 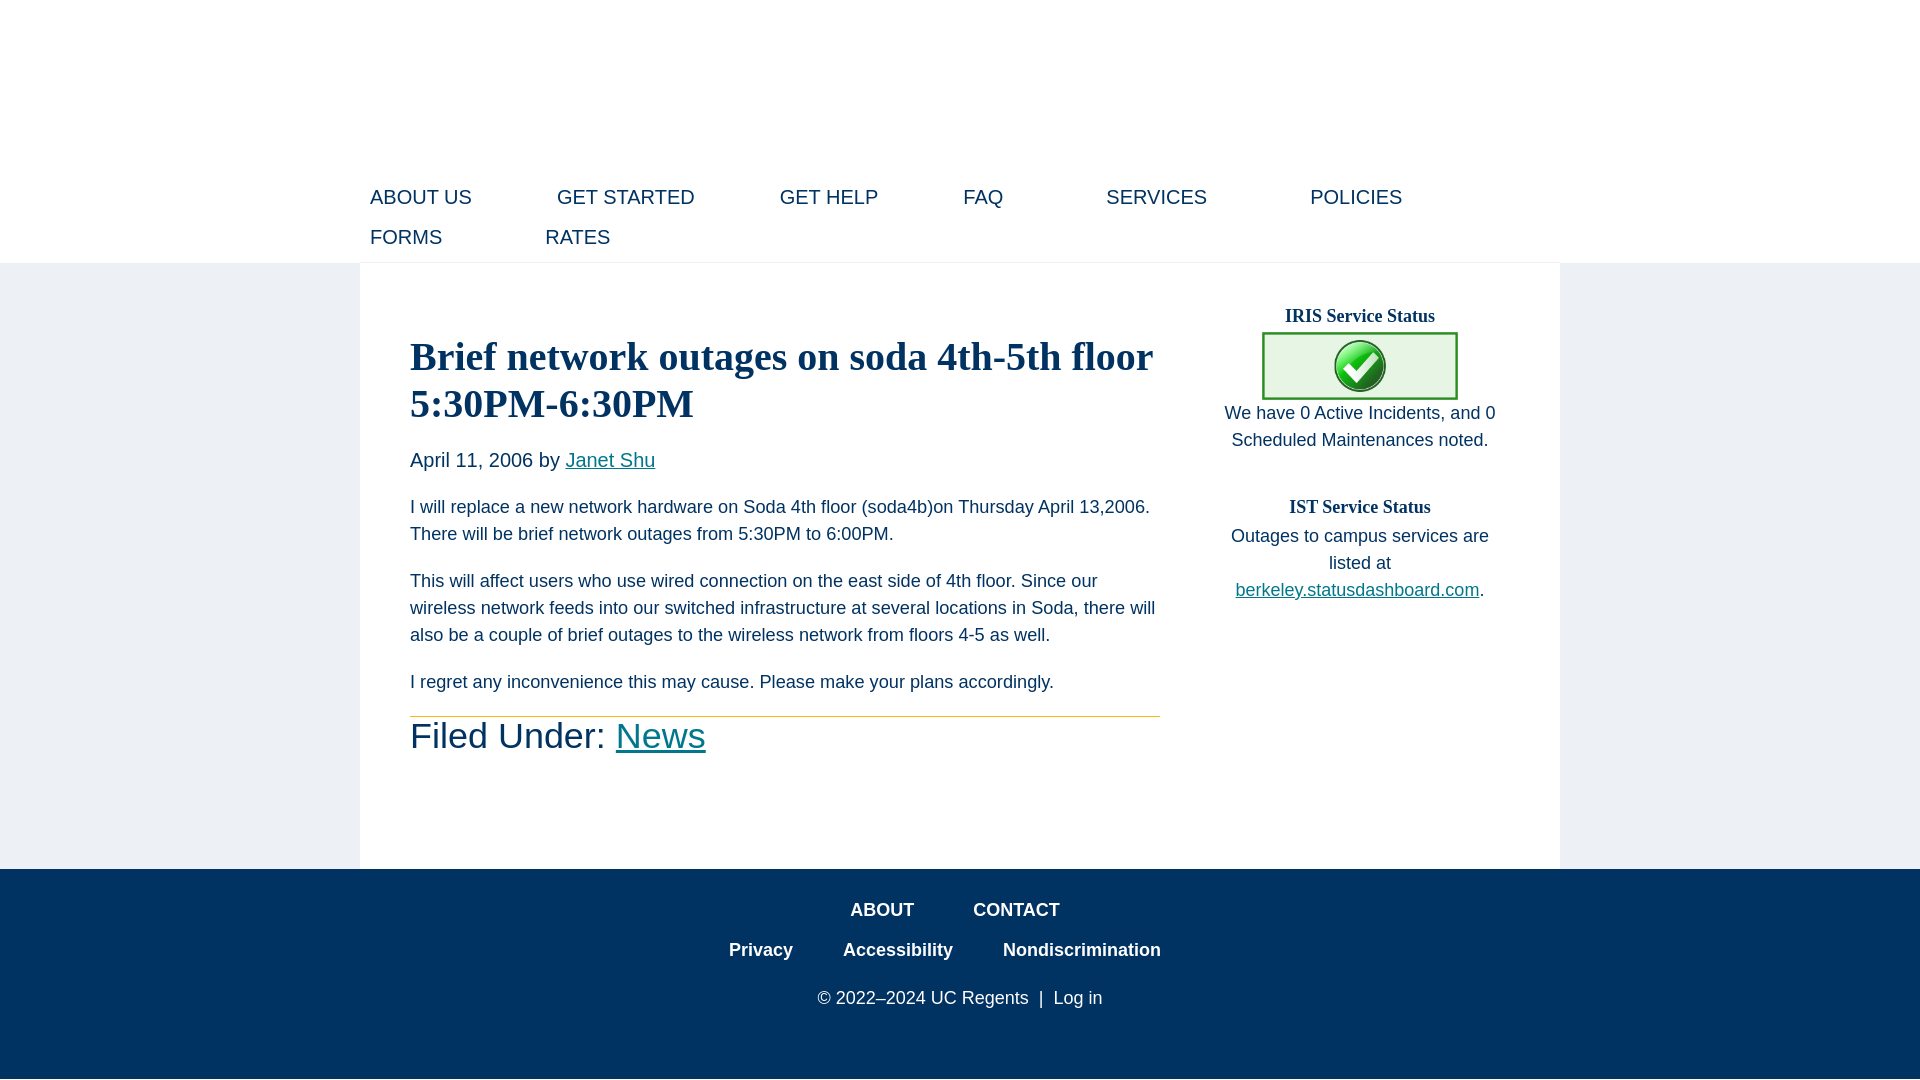 I want to click on SERVICES, so click(x=1165, y=197).